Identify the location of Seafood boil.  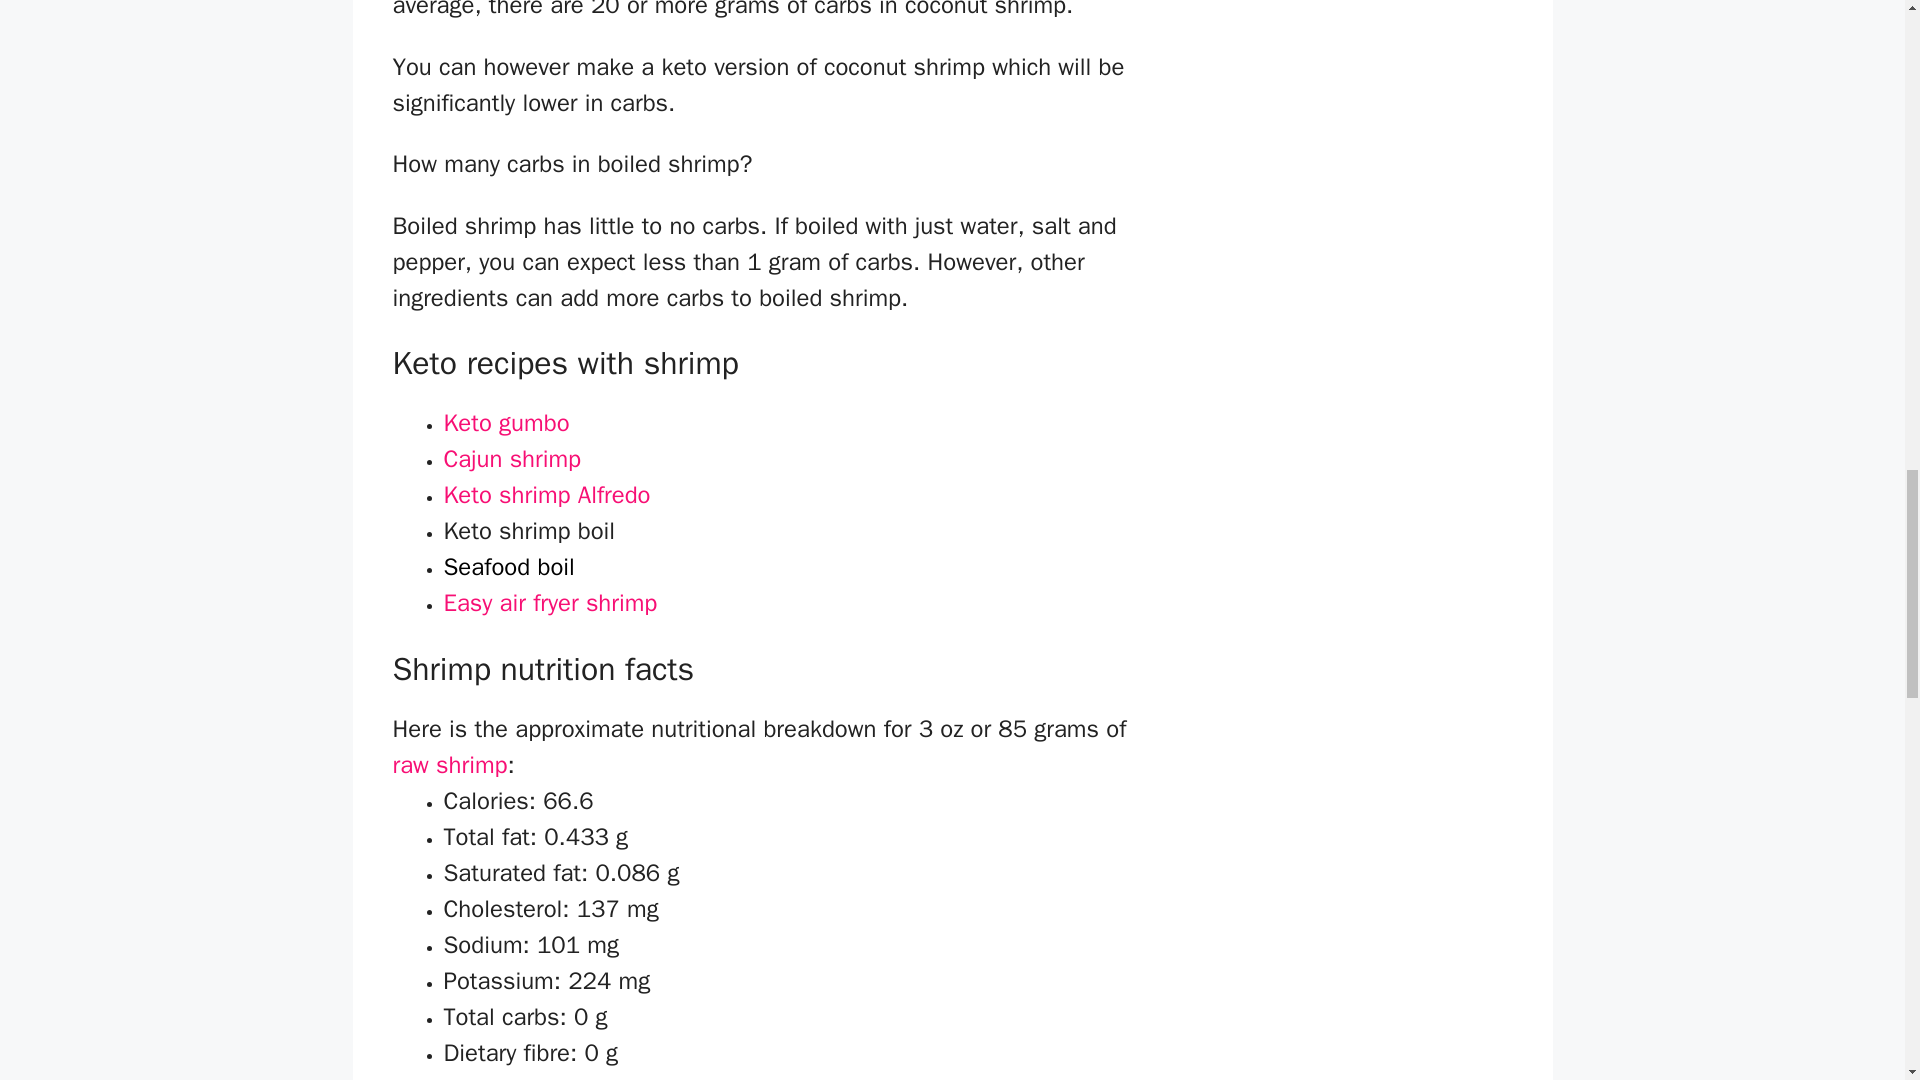
(508, 569).